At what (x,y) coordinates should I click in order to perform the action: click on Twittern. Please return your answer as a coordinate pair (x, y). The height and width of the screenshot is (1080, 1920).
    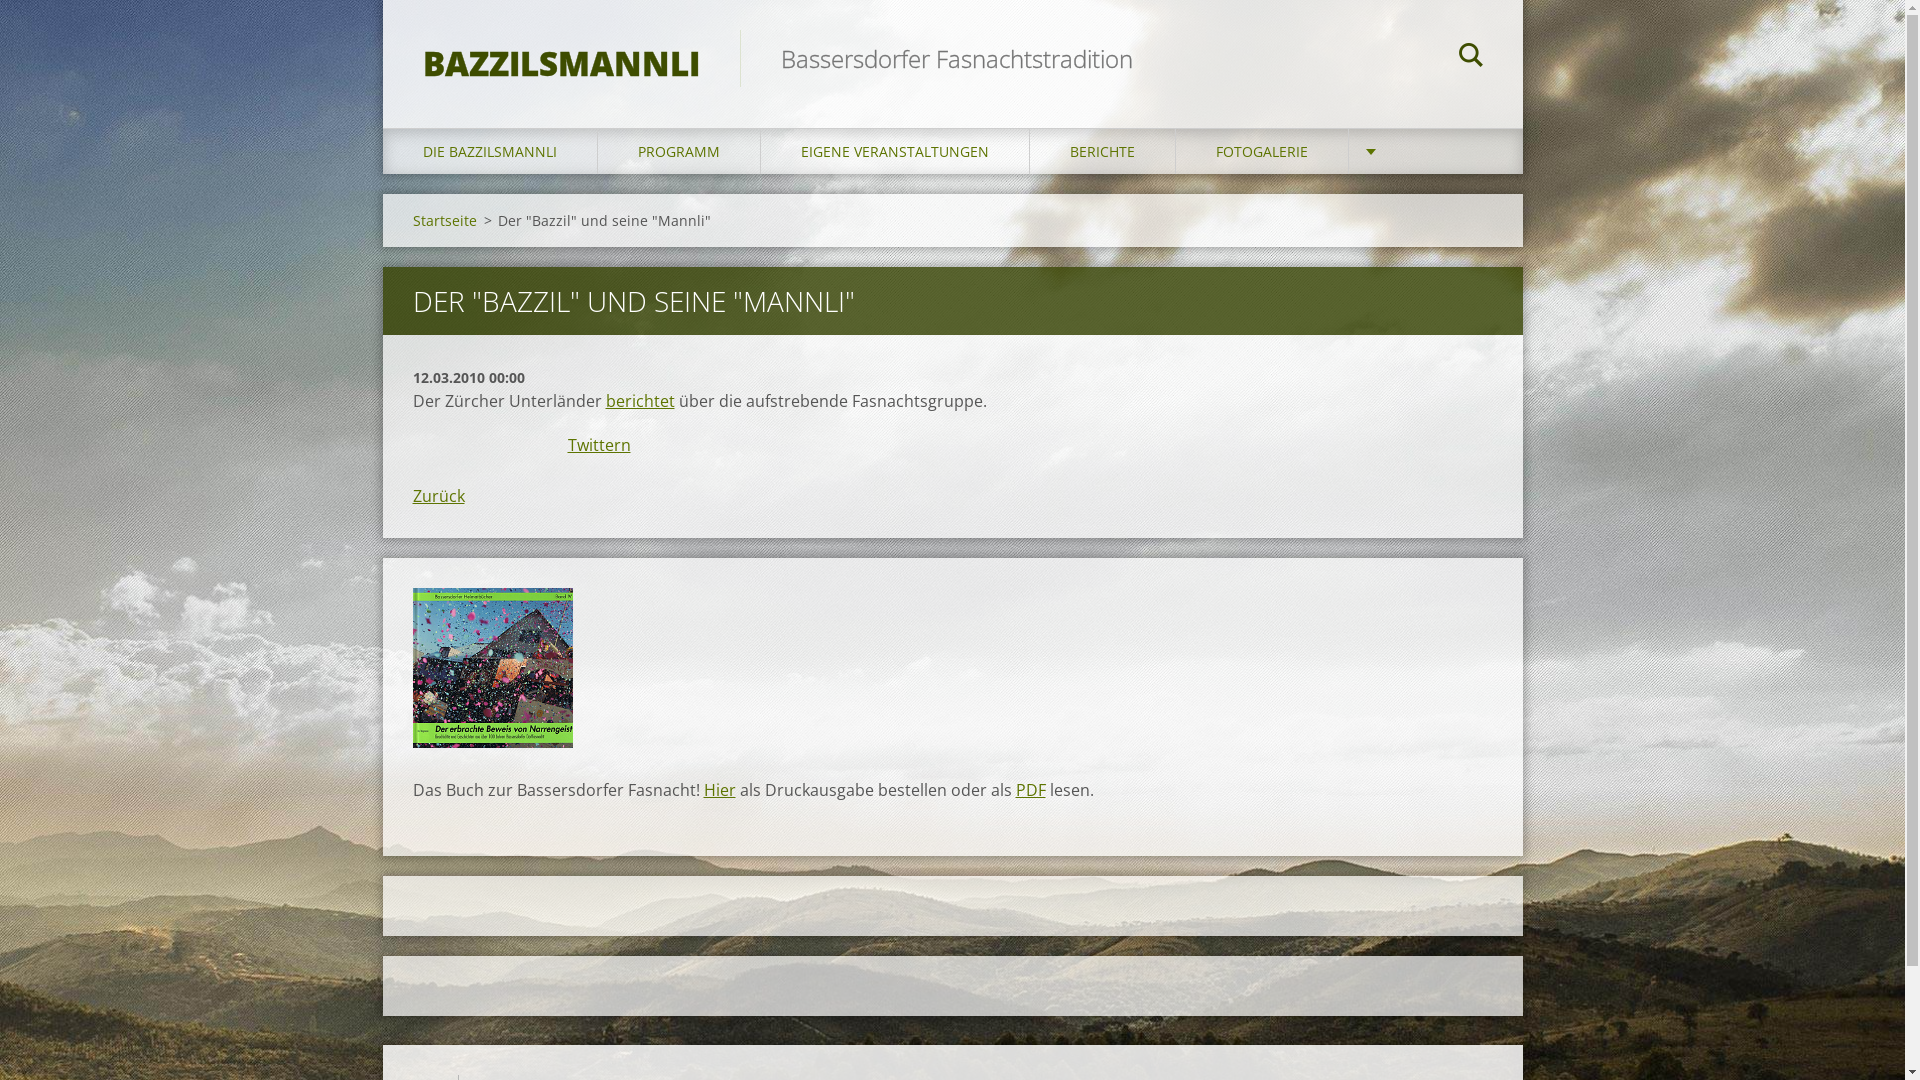
    Looking at the image, I should click on (600, 445).